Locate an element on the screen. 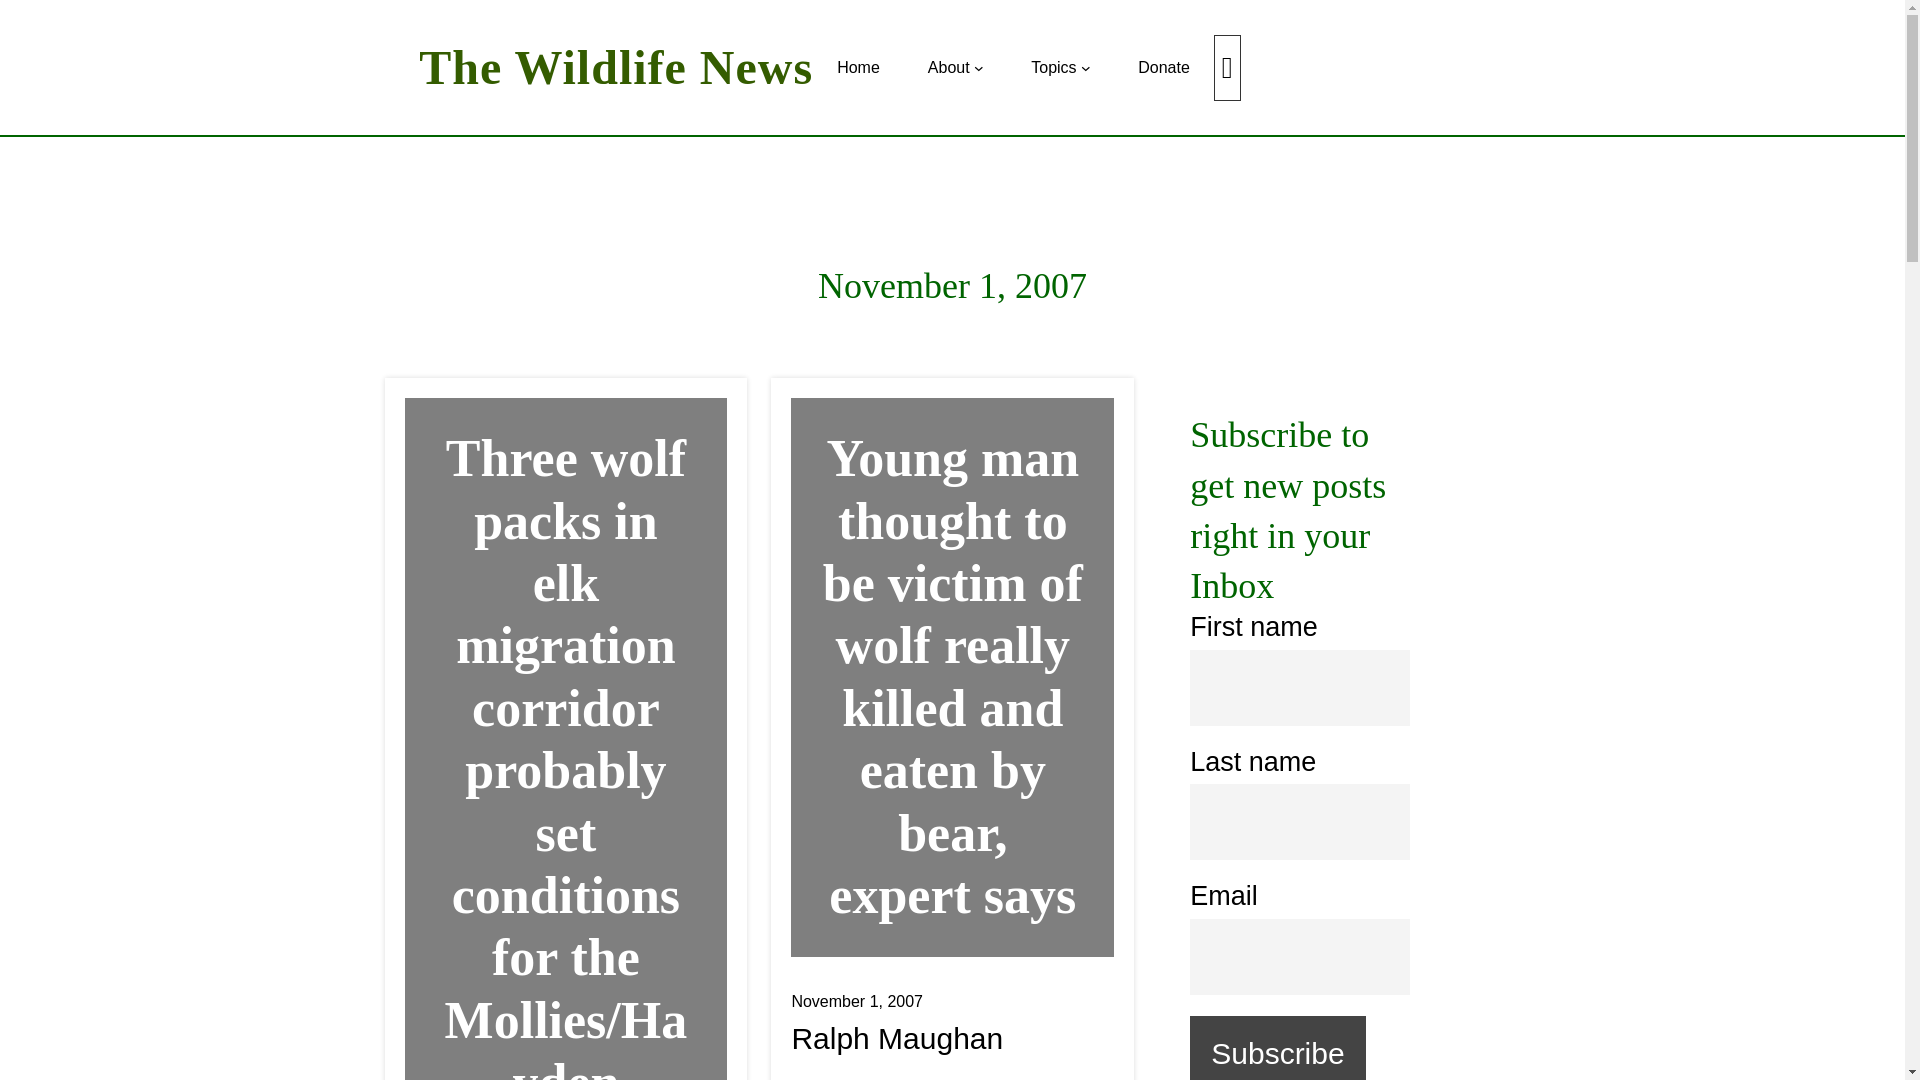  Home is located at coordinates (858, 68).